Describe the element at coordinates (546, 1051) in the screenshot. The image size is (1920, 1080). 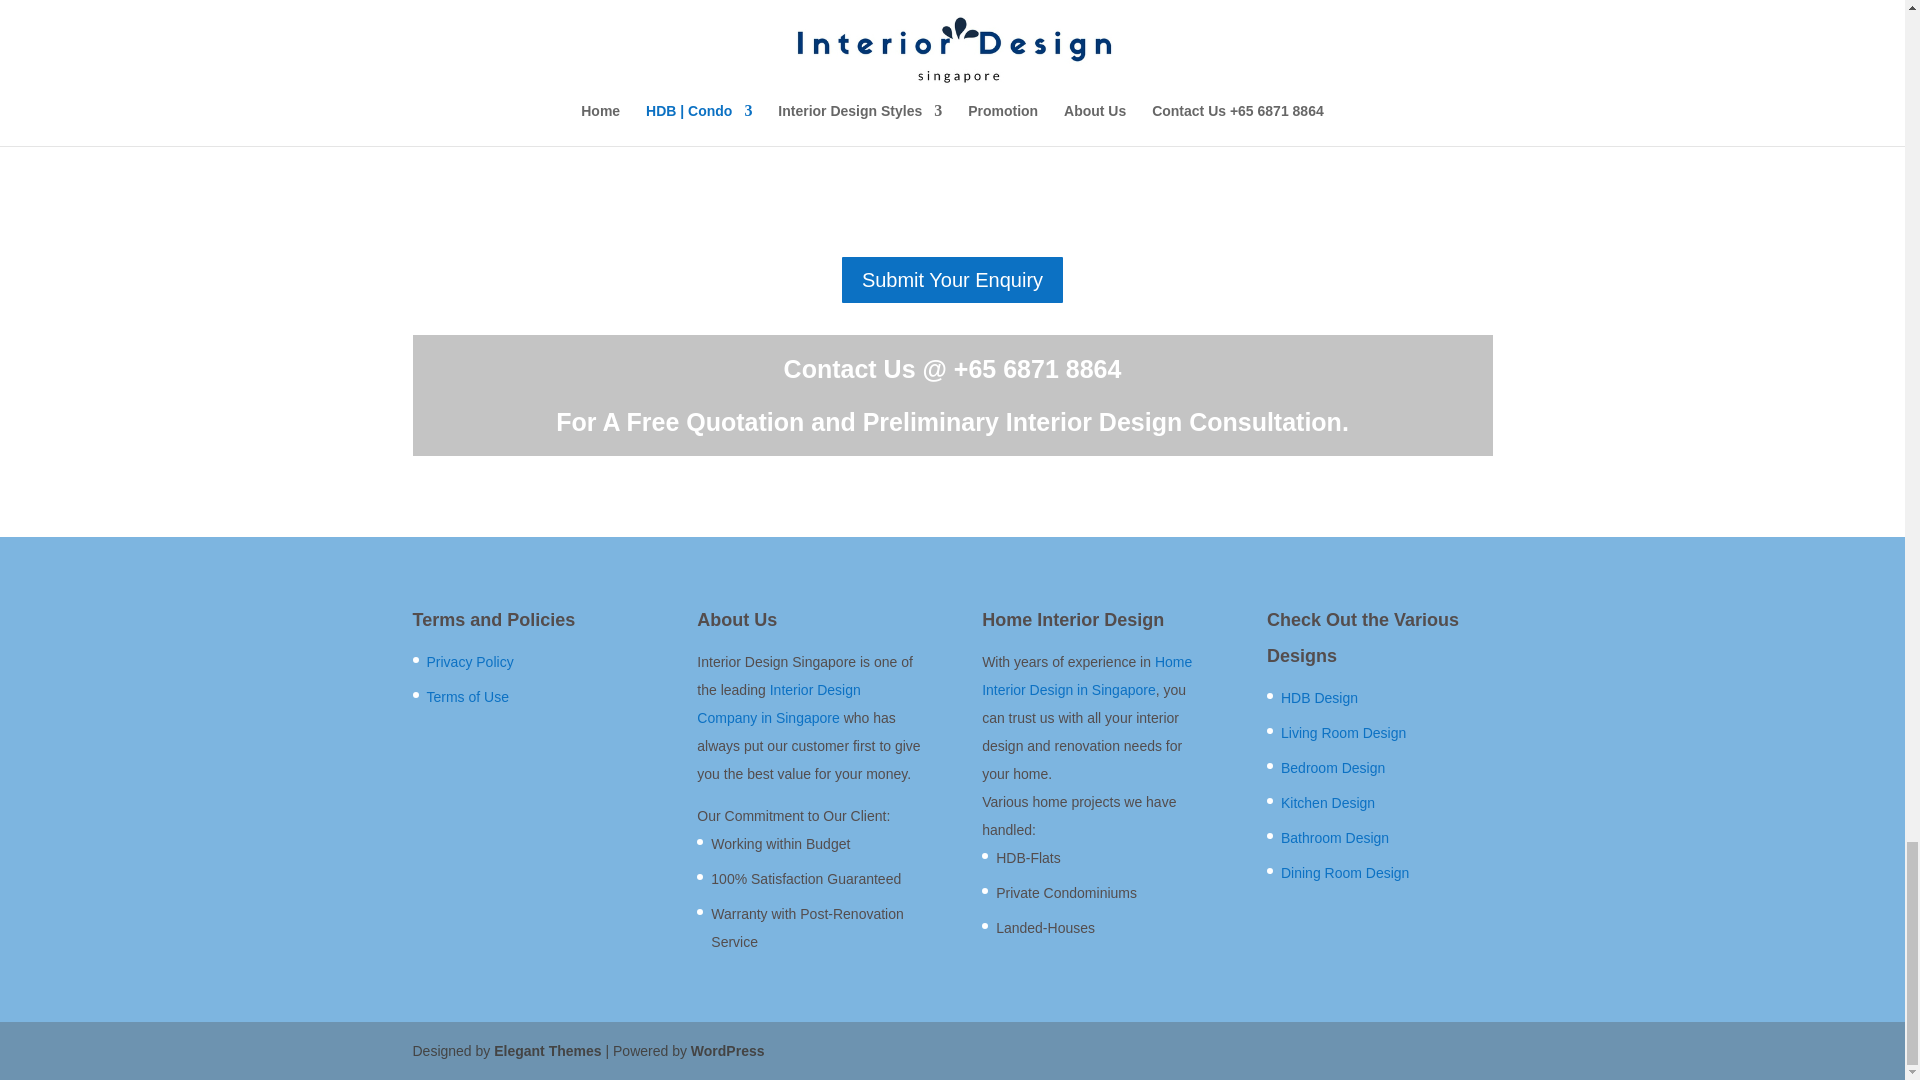
I see `Premium WordPress Themes` at that location.